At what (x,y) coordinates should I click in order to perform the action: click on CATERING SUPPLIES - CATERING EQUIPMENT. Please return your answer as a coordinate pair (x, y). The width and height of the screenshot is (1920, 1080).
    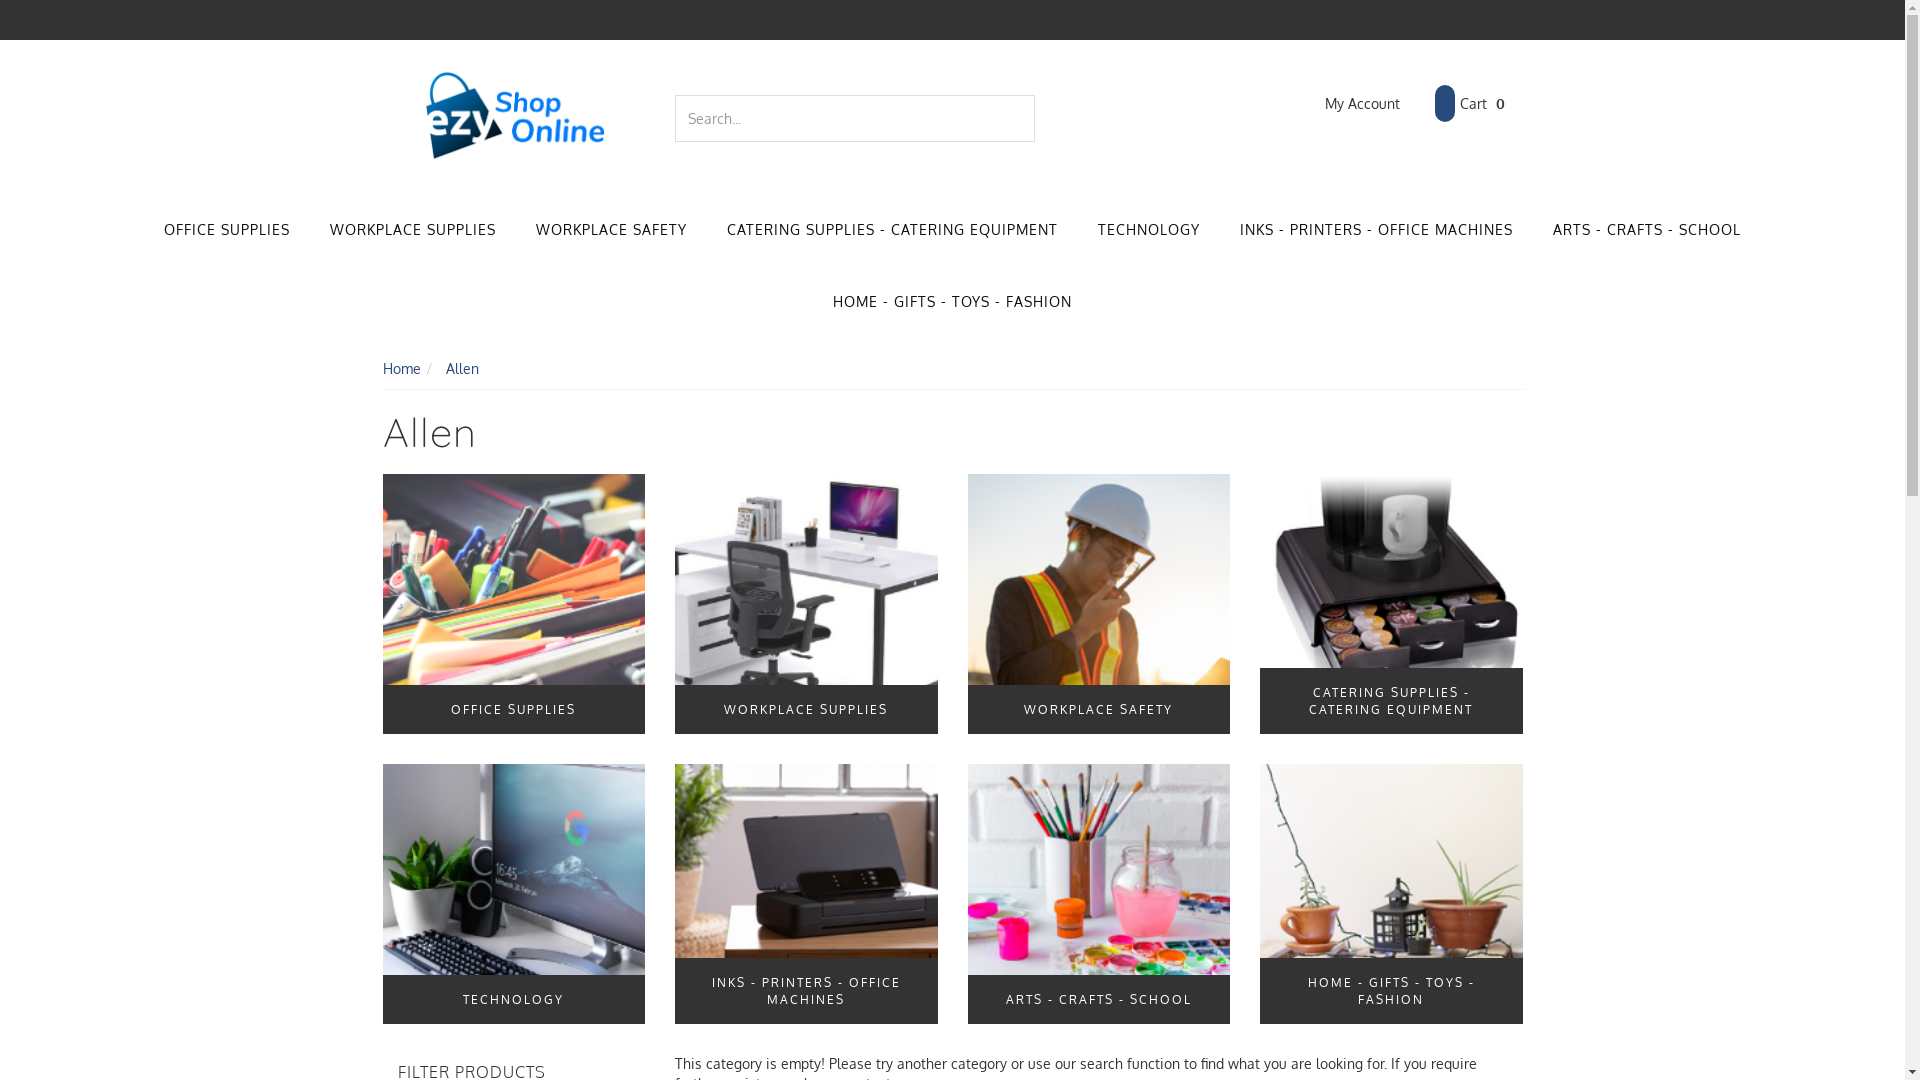
    Looking at the image, I should click on (892, 231).